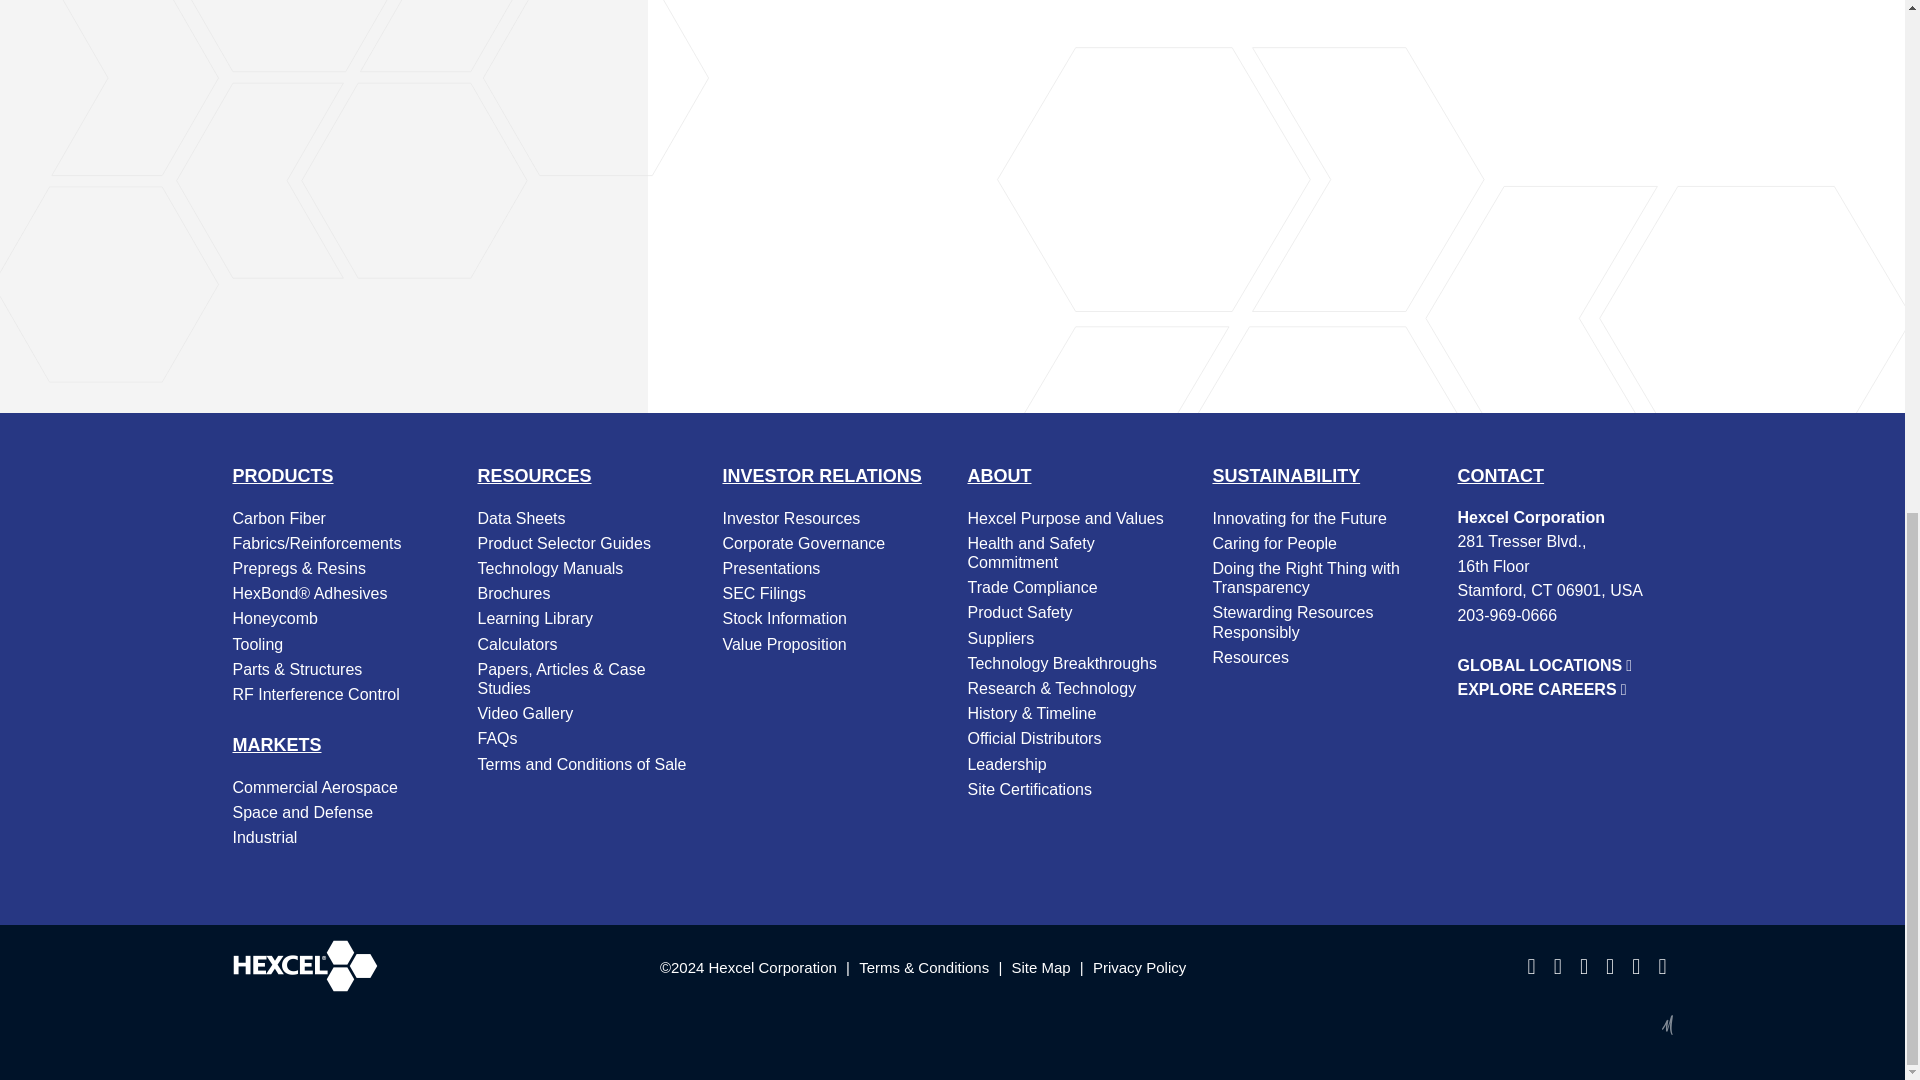 This screenshot has height=1080, width=1920. Describe the element at coordinates (340, 694) in the screenshot. I see `RF Interference Control` at that location.